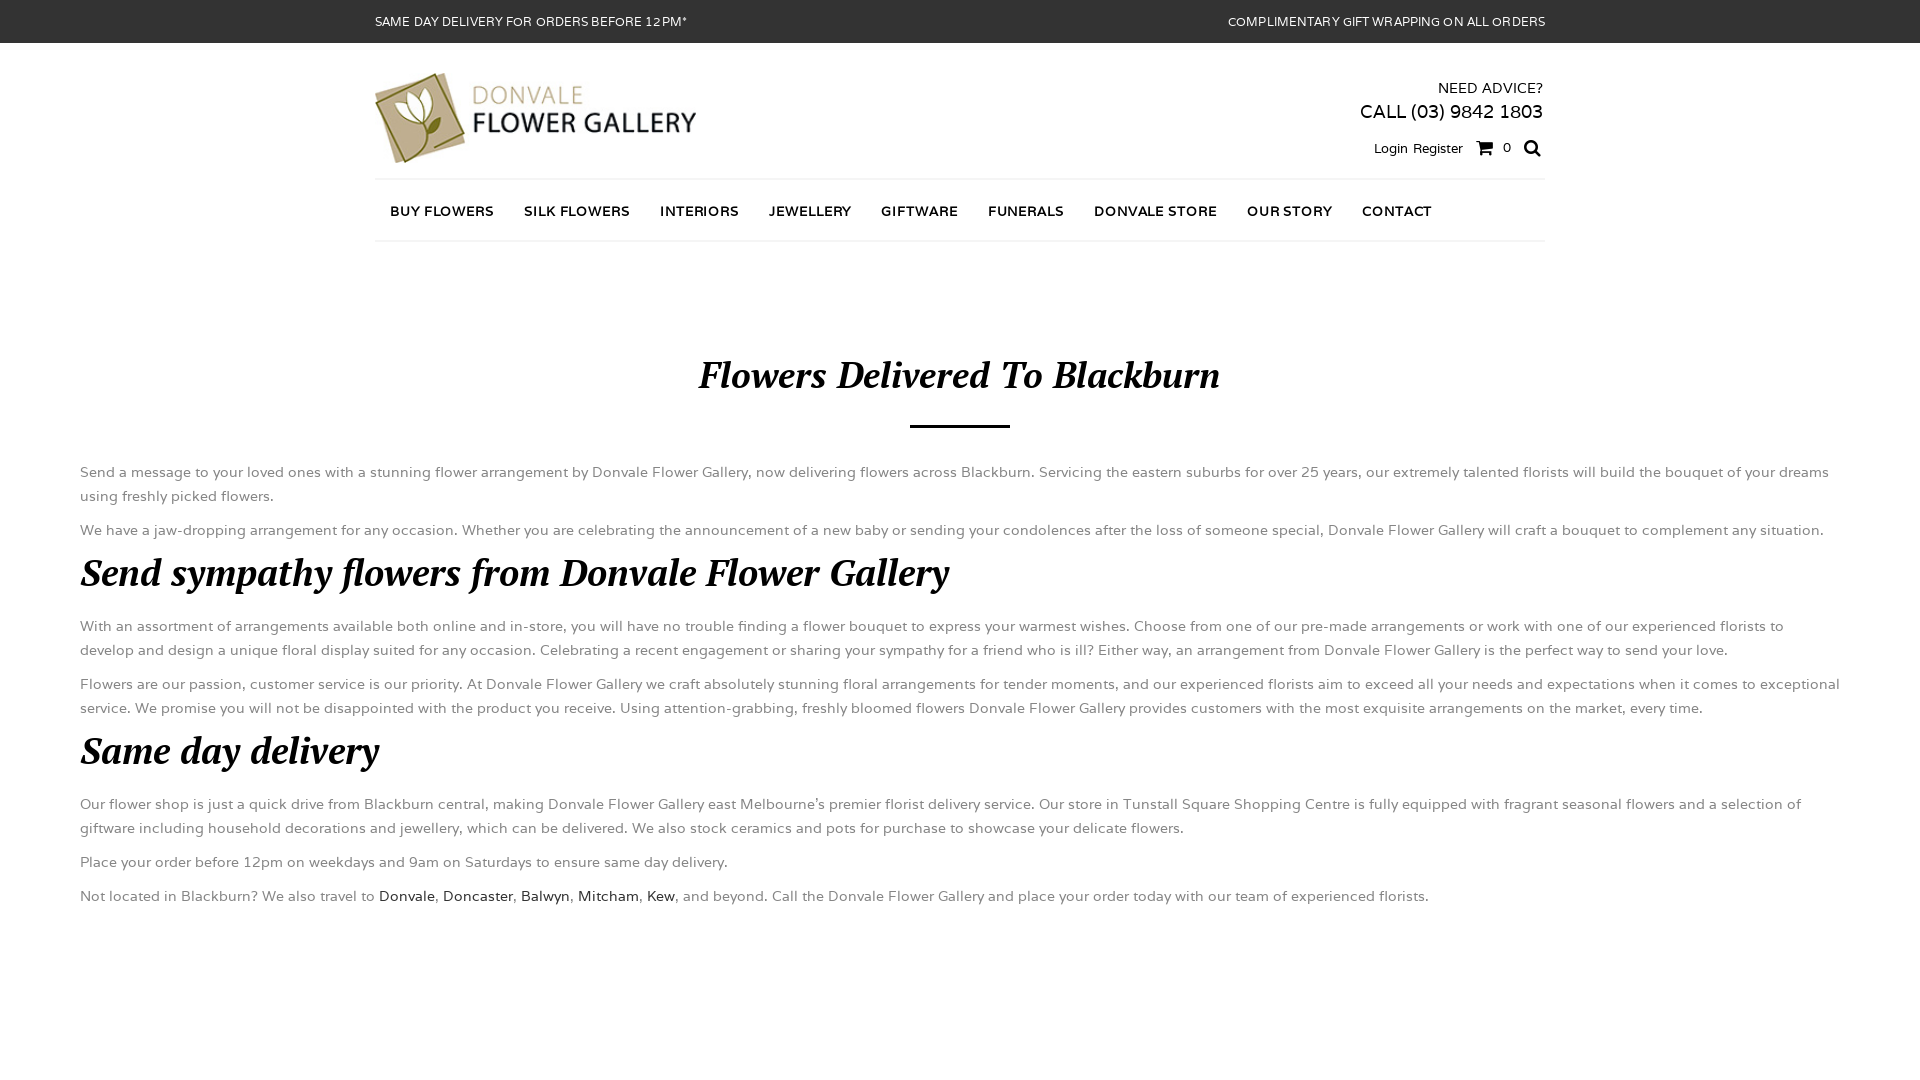  Describe the element at coordinates (576, 212) in the screenshot. I see `SILK FLOWERS` at that location.